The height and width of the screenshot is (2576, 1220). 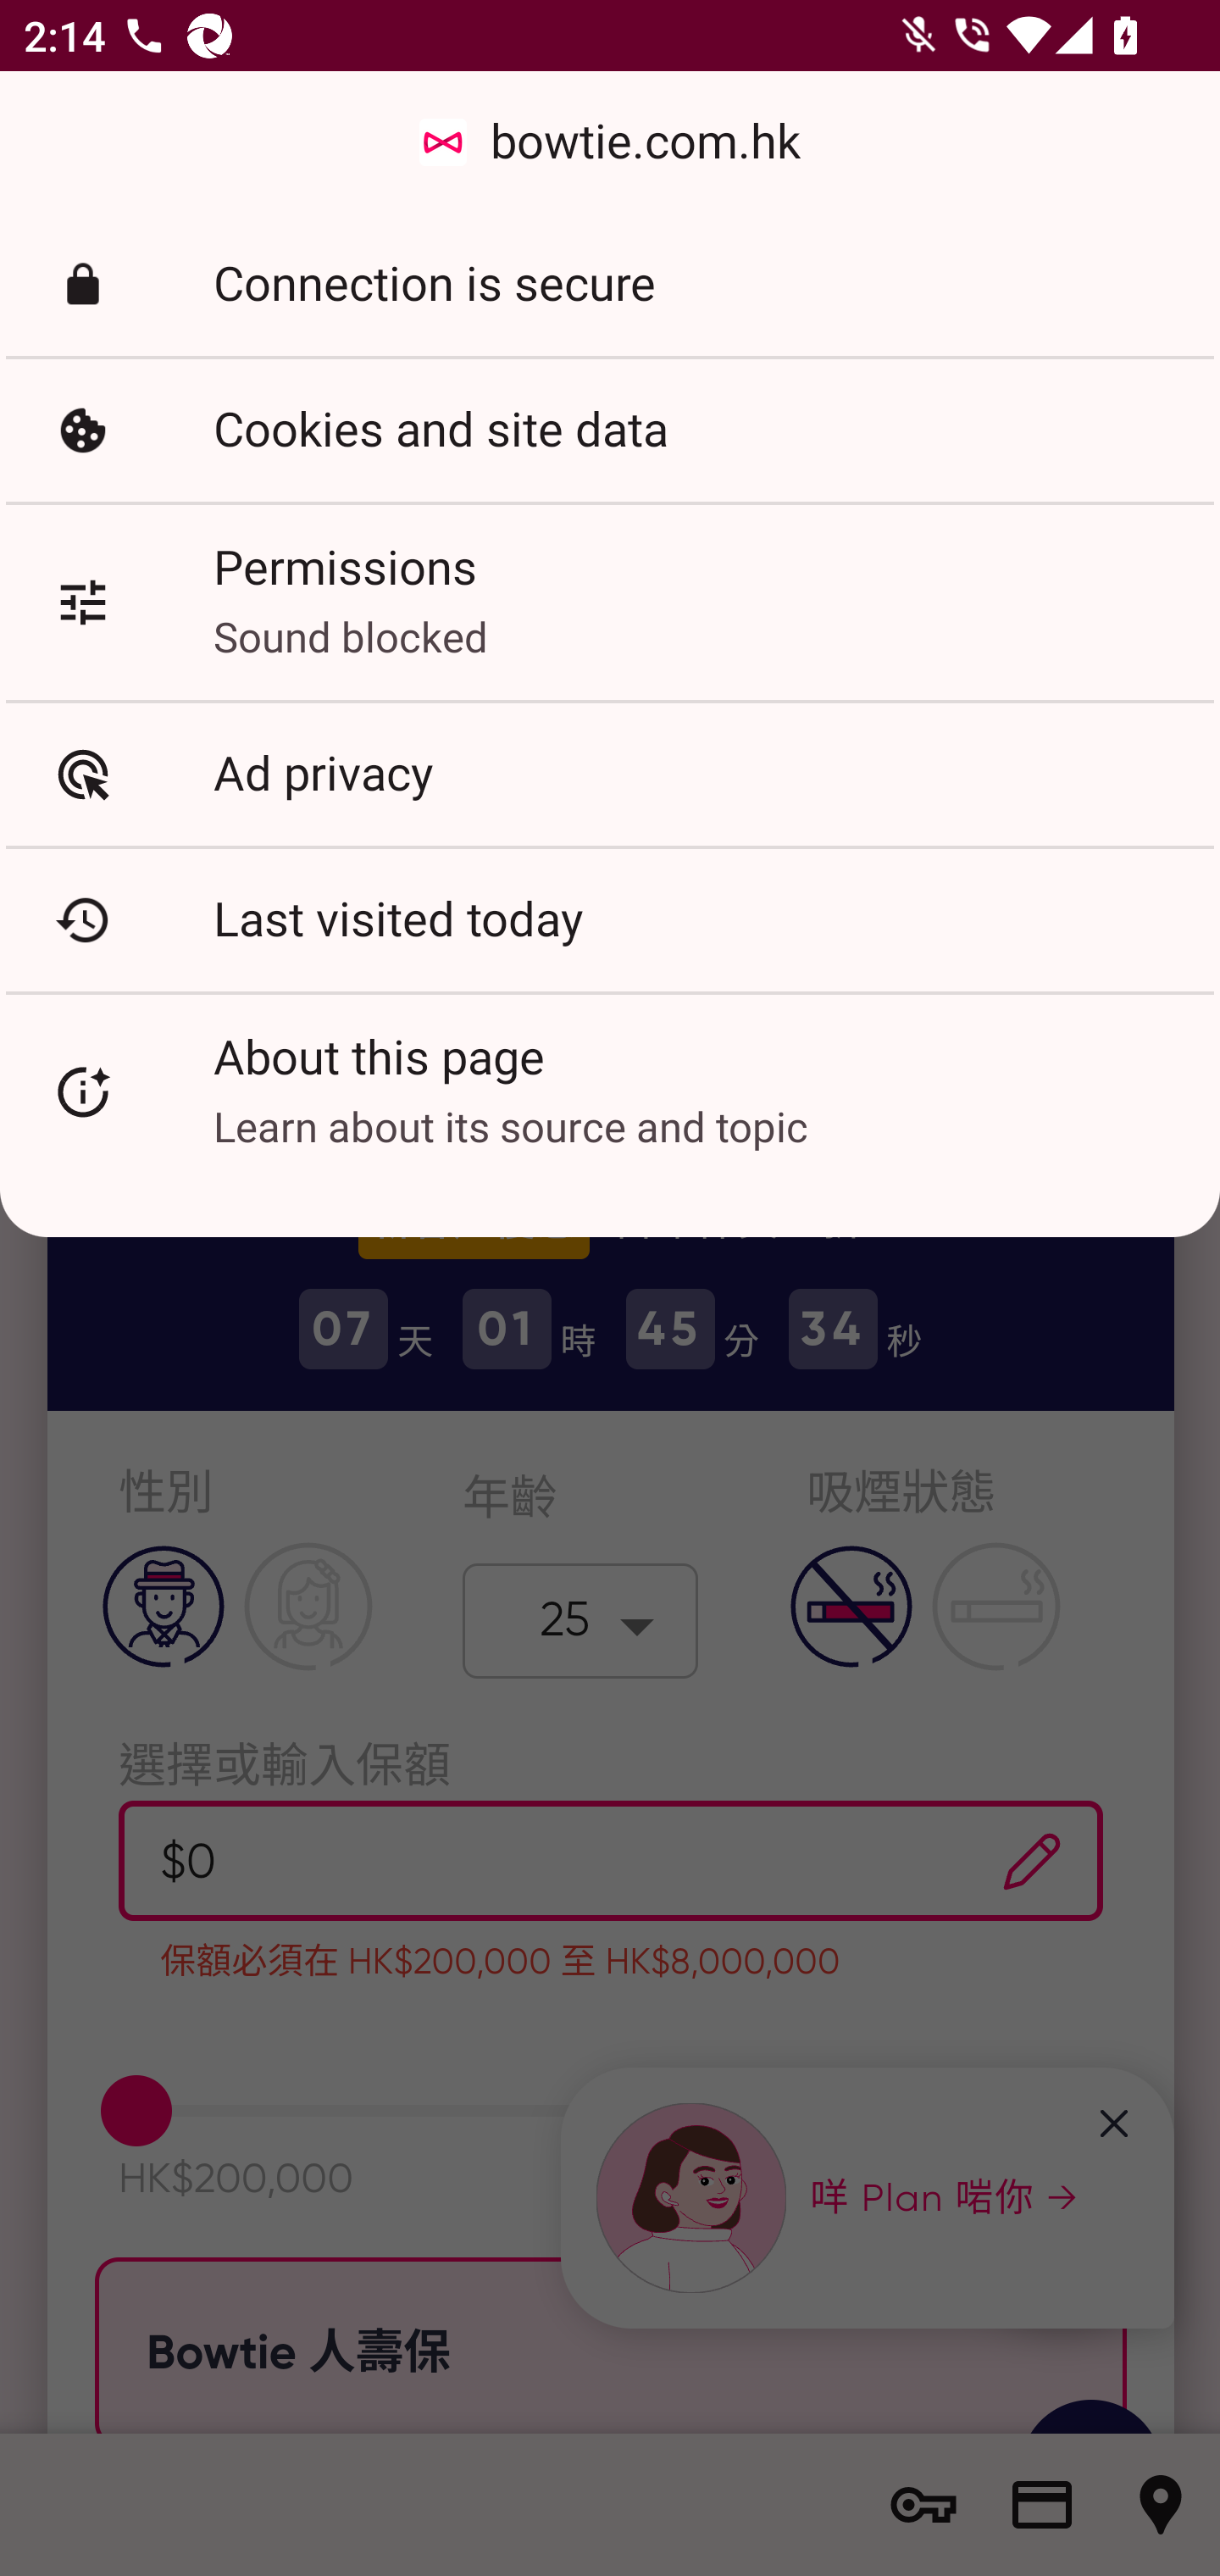 What do you see at coordinates (610, 285) in the screenshot?
I see `Connection is secure` at bounding box center [610, 285].